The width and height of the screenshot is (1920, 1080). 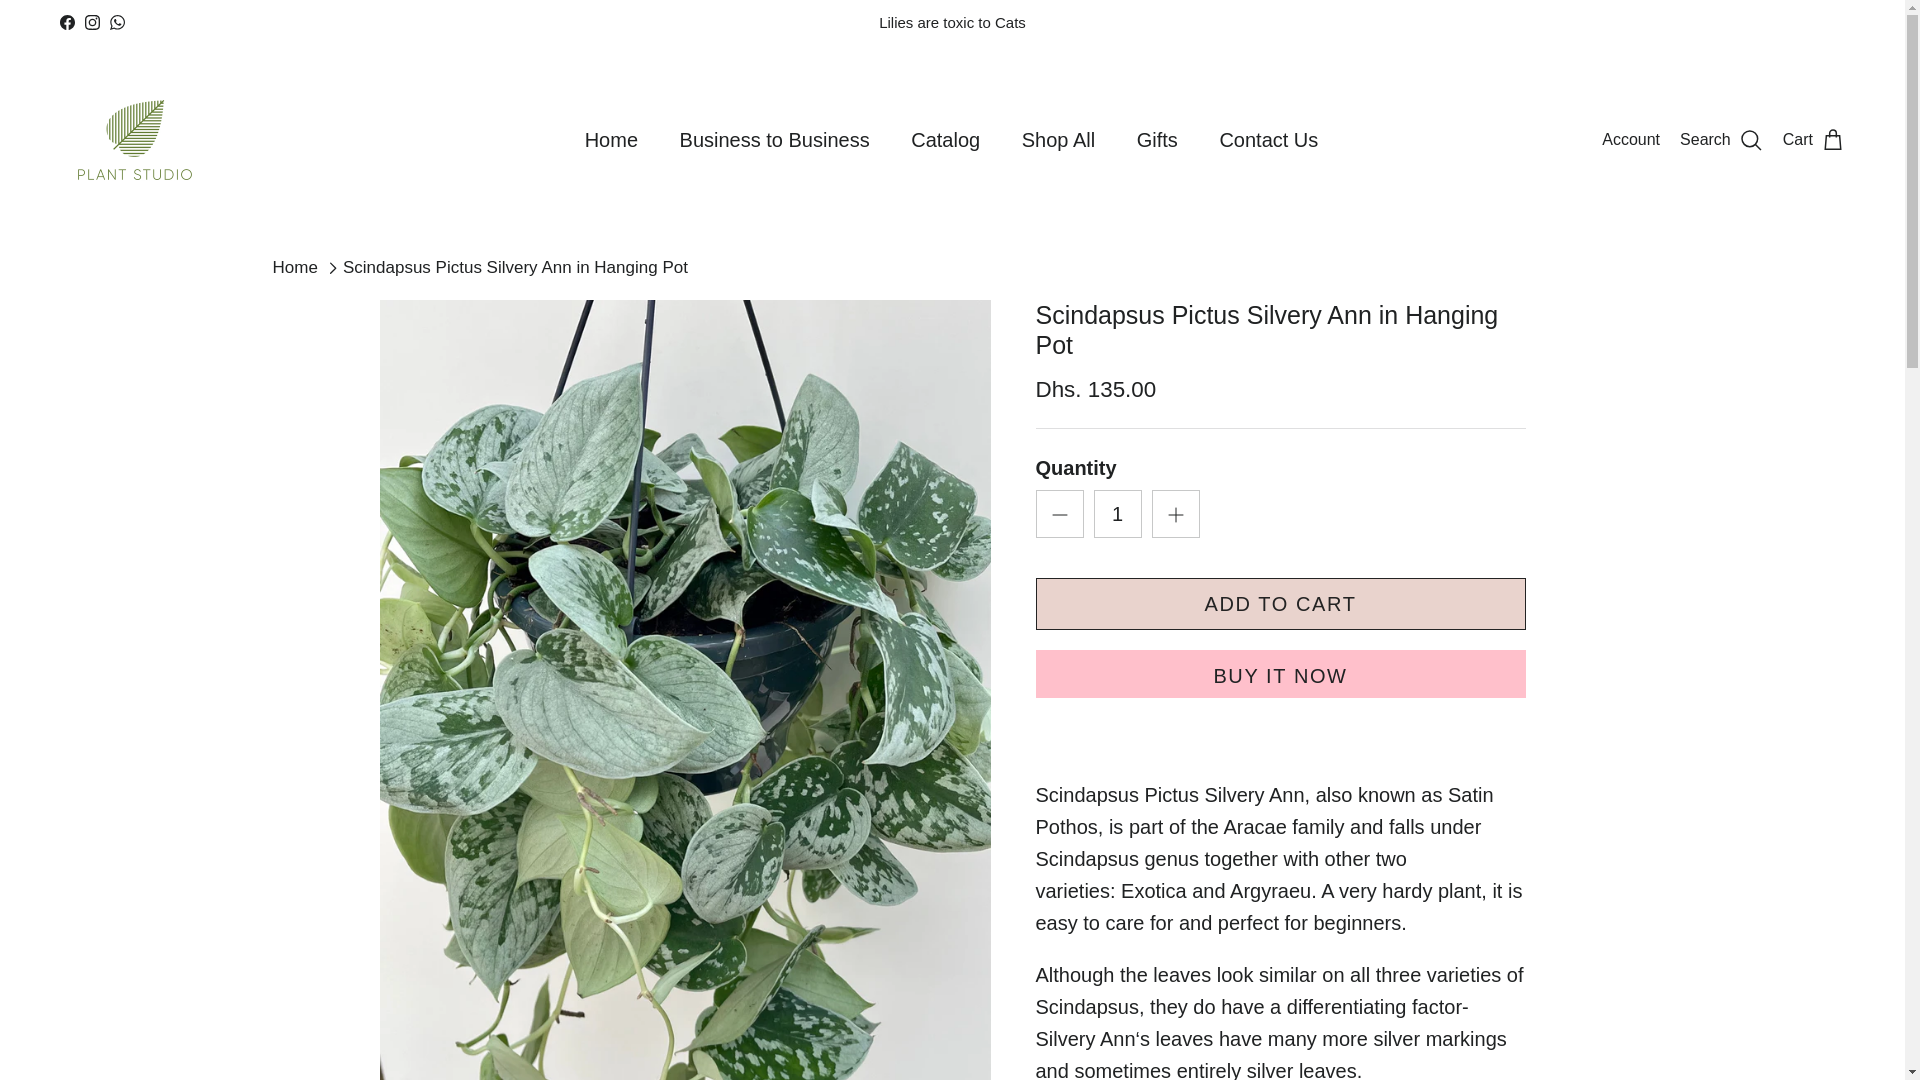 What do you see at coordinates (1158, 140) in the screenshot?
I see `Gifts` at bounding box center [1158, 140].